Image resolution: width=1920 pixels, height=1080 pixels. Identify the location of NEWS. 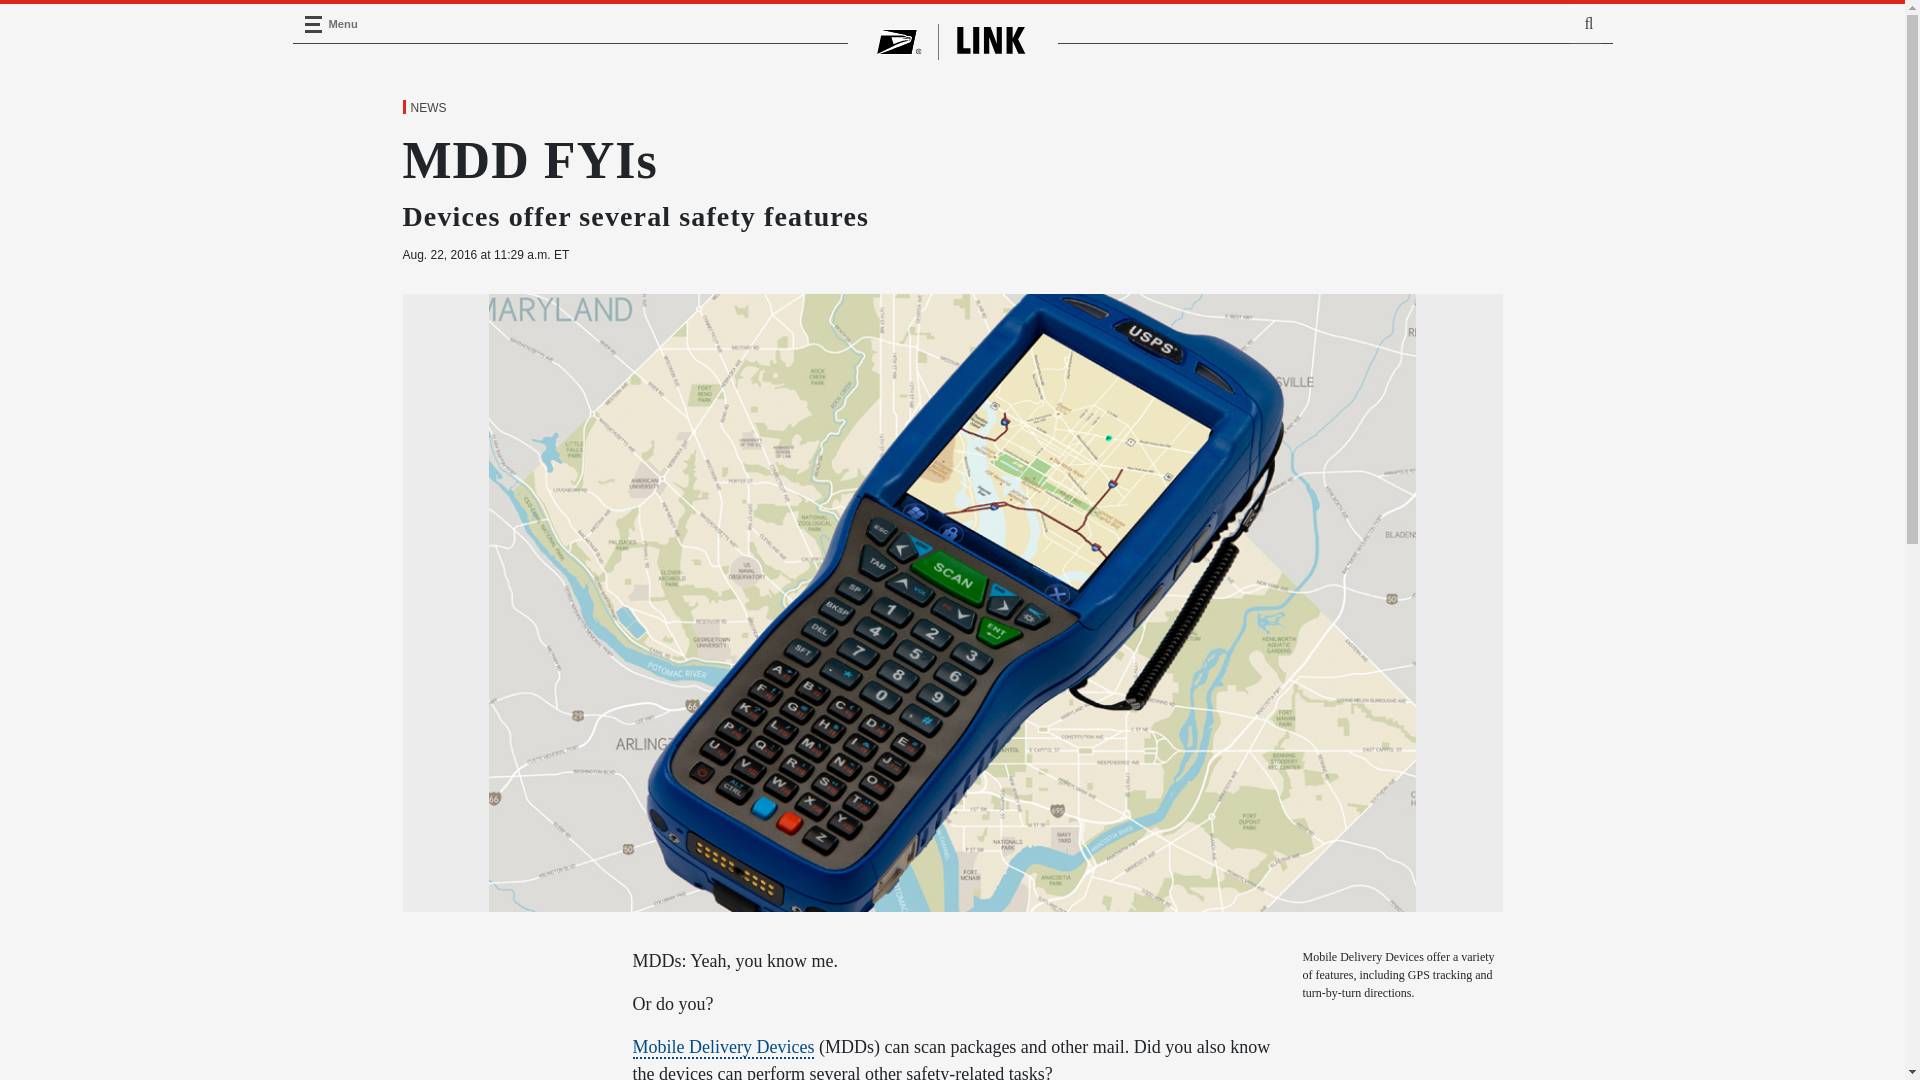
(427, 108).